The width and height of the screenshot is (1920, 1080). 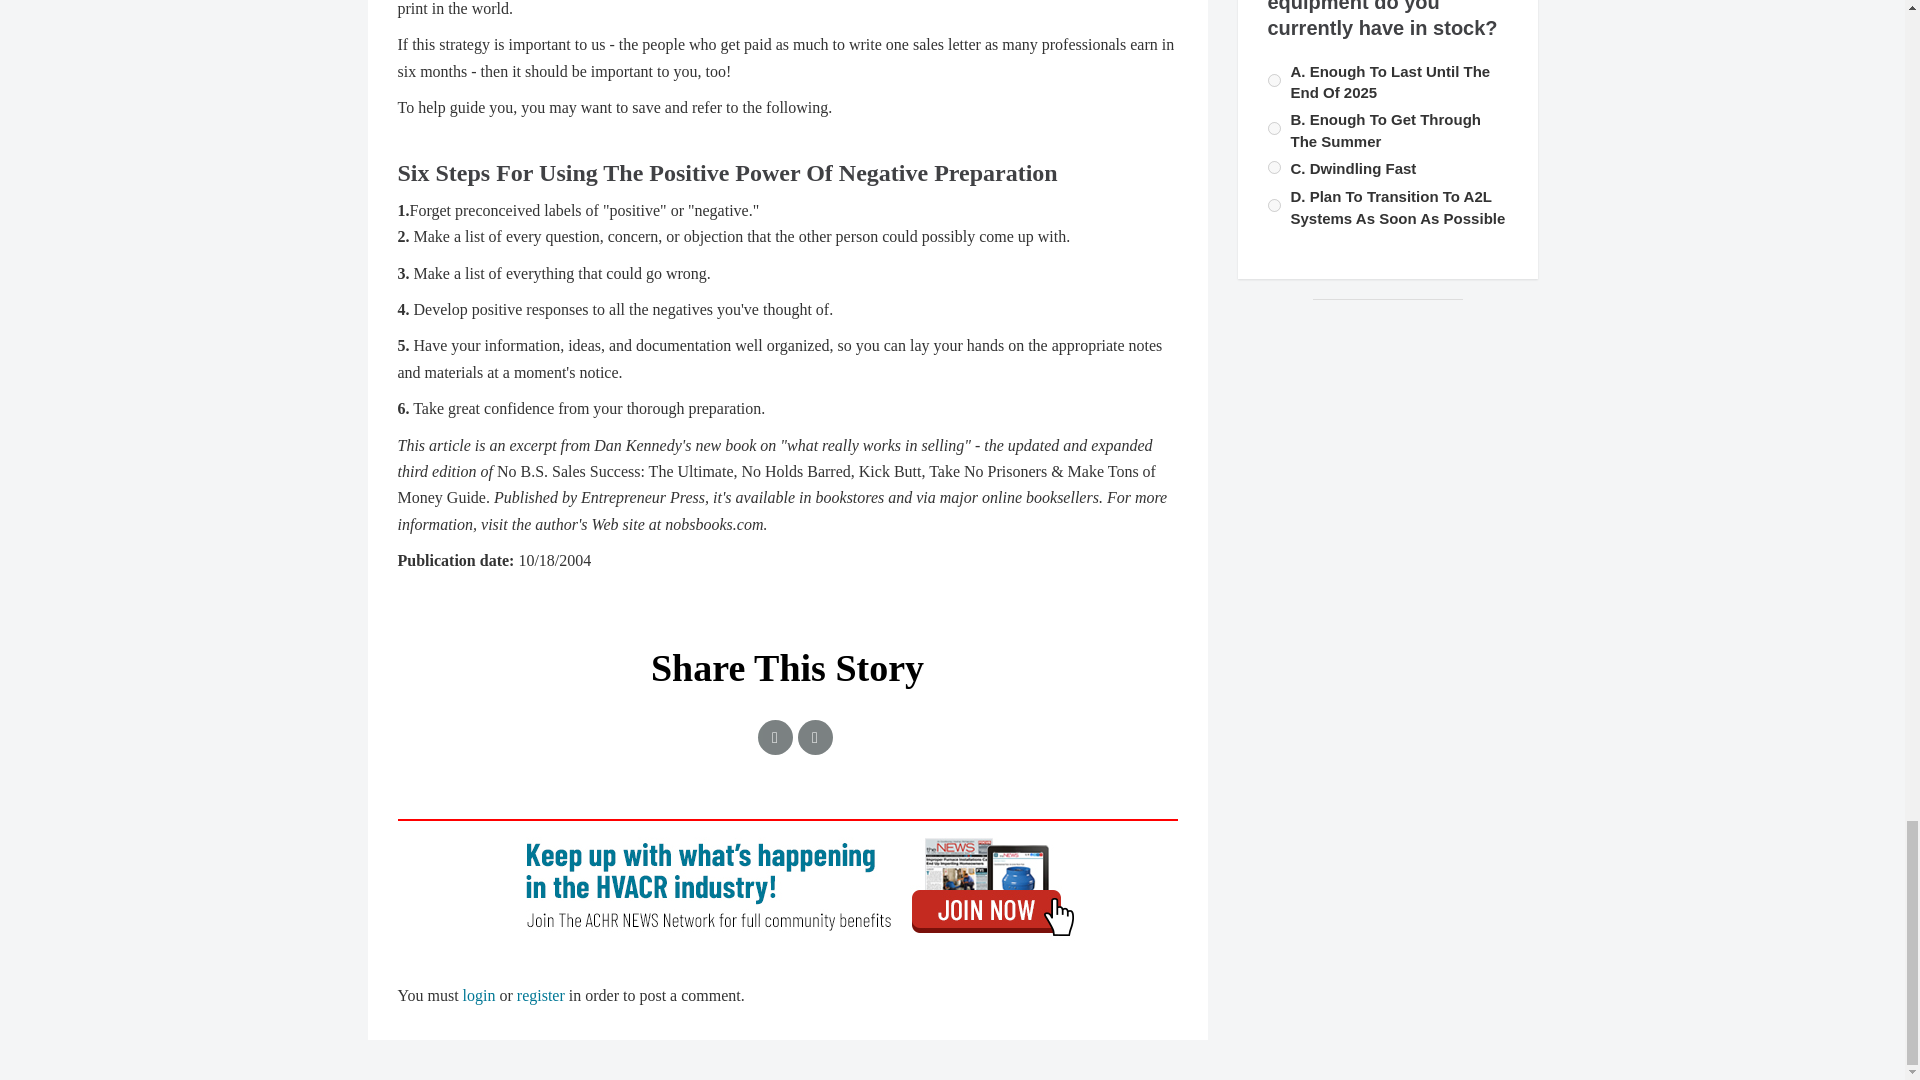 What do you see at coordinates (1274, 204) in the screenshot?
I see `599` at bounding box center [1274, 204].